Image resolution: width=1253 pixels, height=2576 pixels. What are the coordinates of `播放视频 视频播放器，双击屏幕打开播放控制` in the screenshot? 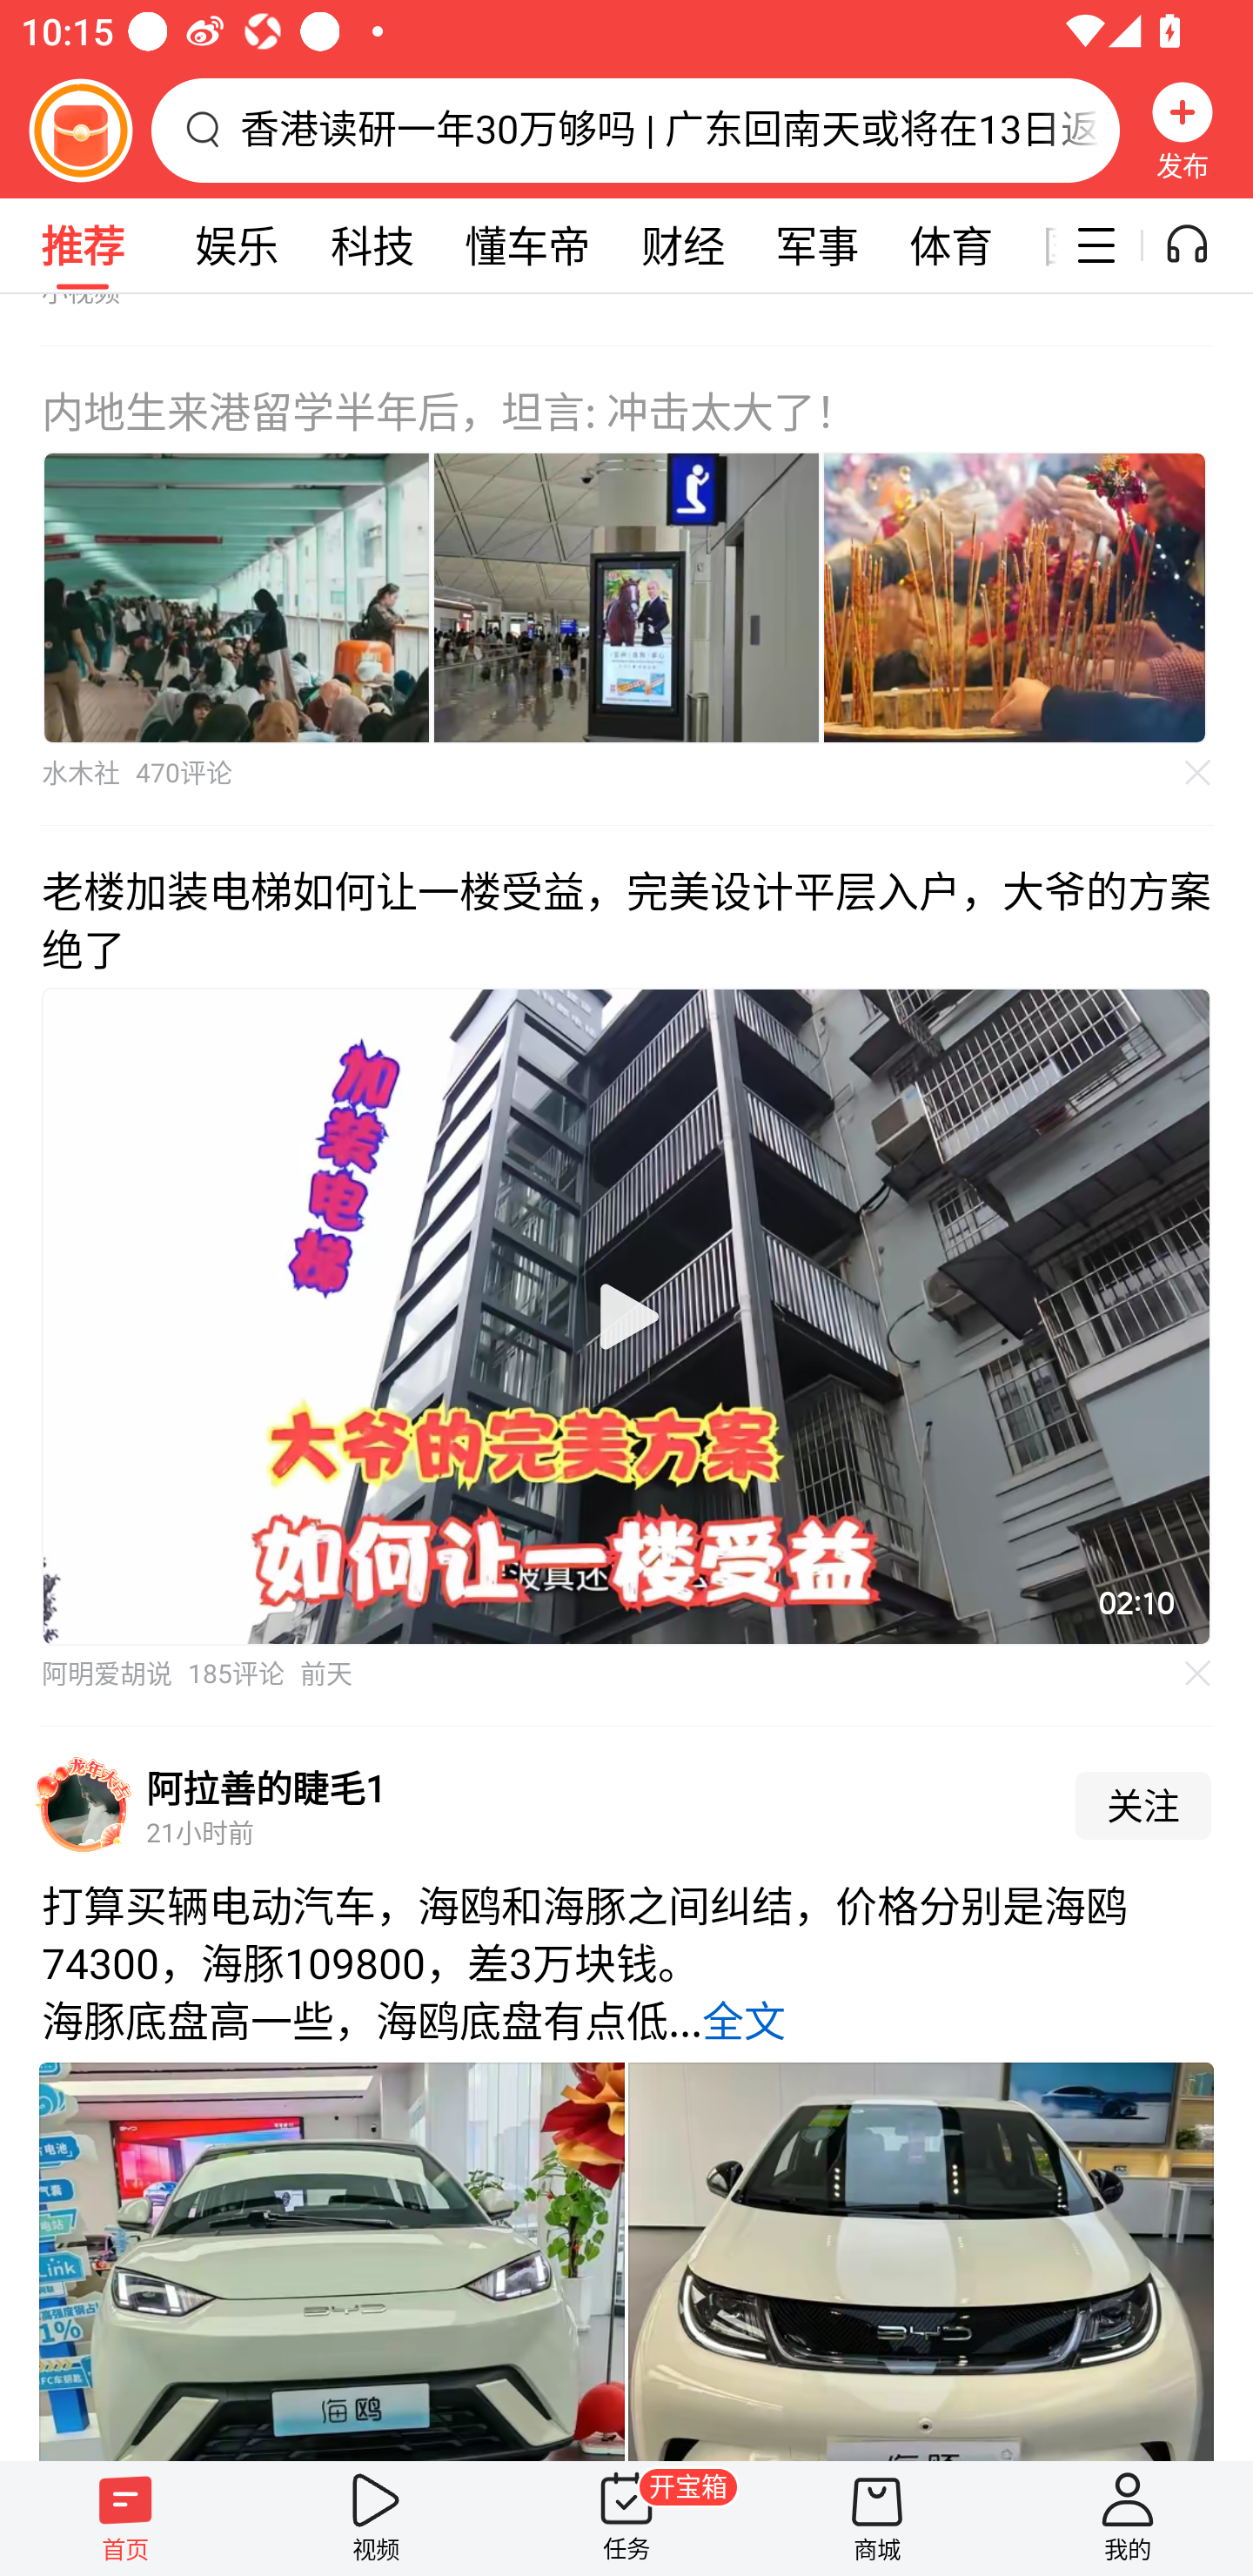 It's located at (626, 1316).